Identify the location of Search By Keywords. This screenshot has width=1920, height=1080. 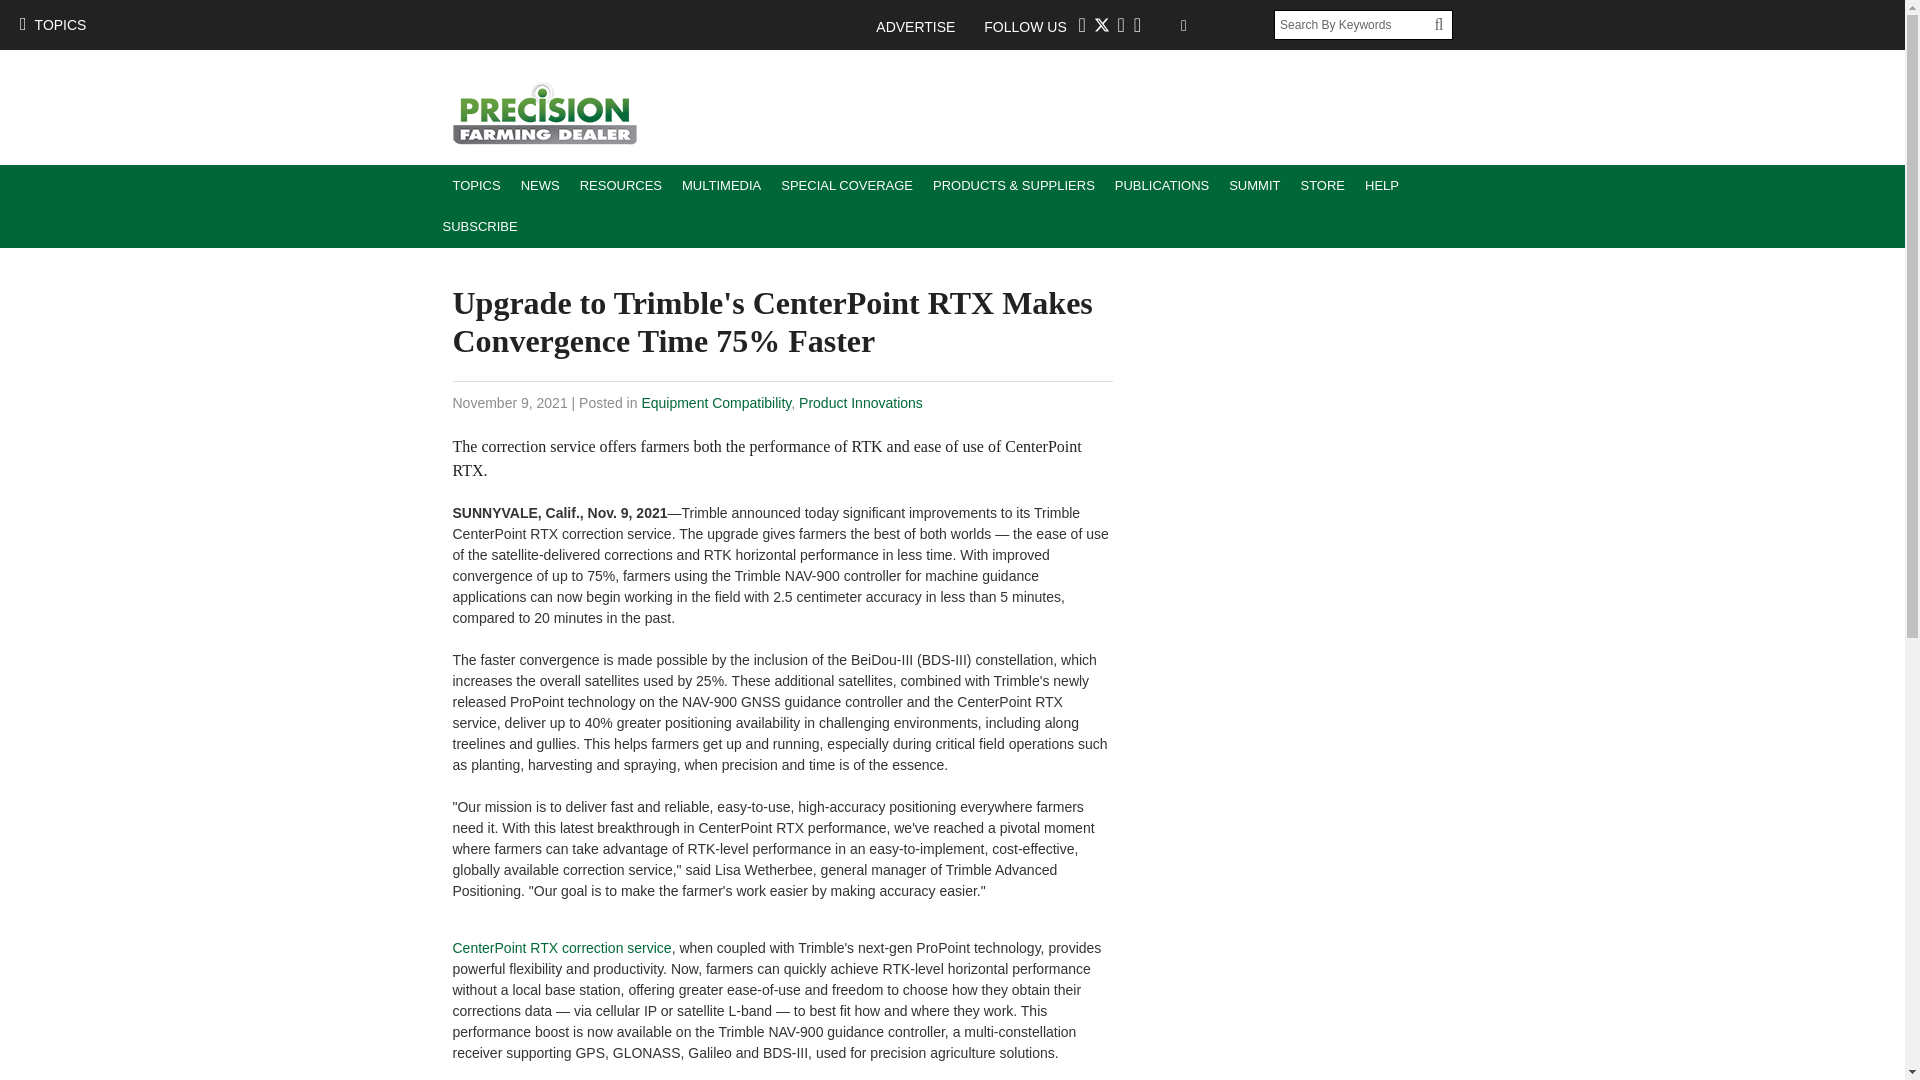
(1354, 24).